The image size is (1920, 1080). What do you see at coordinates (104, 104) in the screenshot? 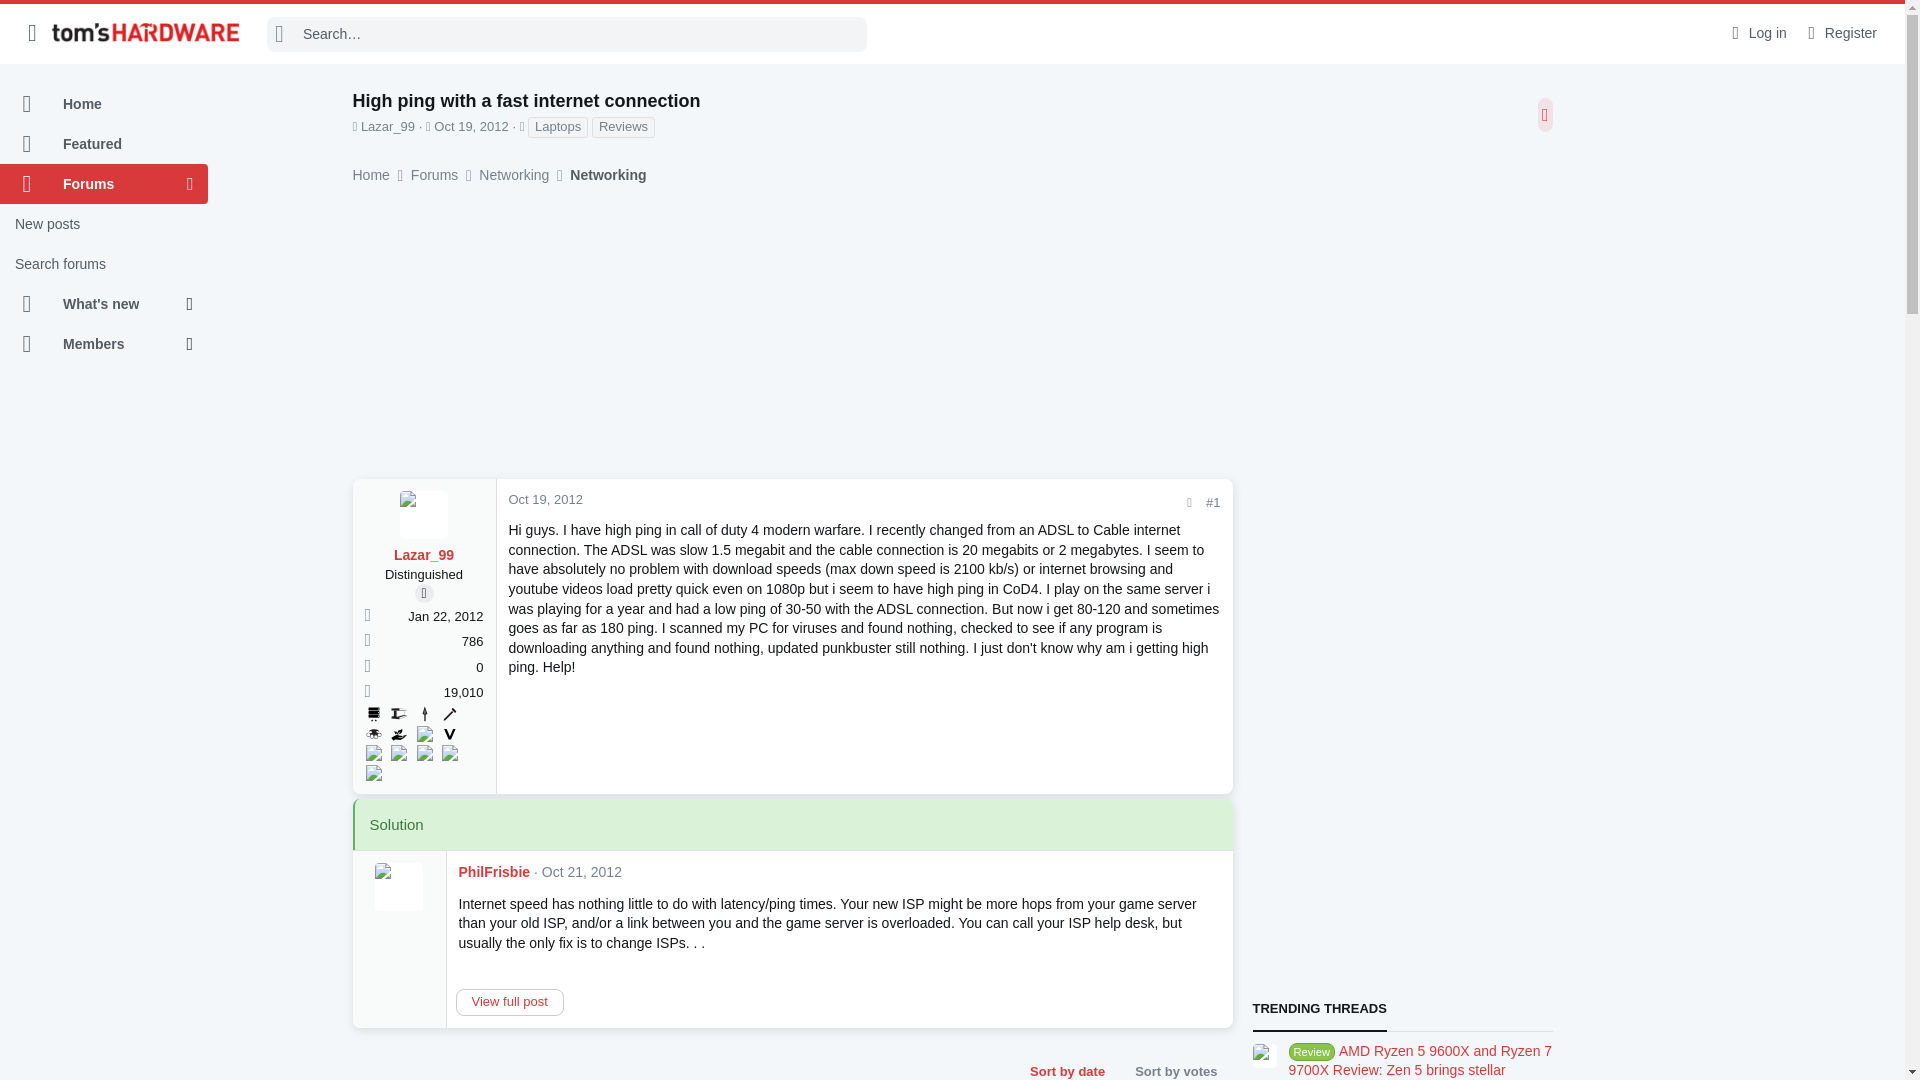
I see `Home` at bounding box center [104, 104].